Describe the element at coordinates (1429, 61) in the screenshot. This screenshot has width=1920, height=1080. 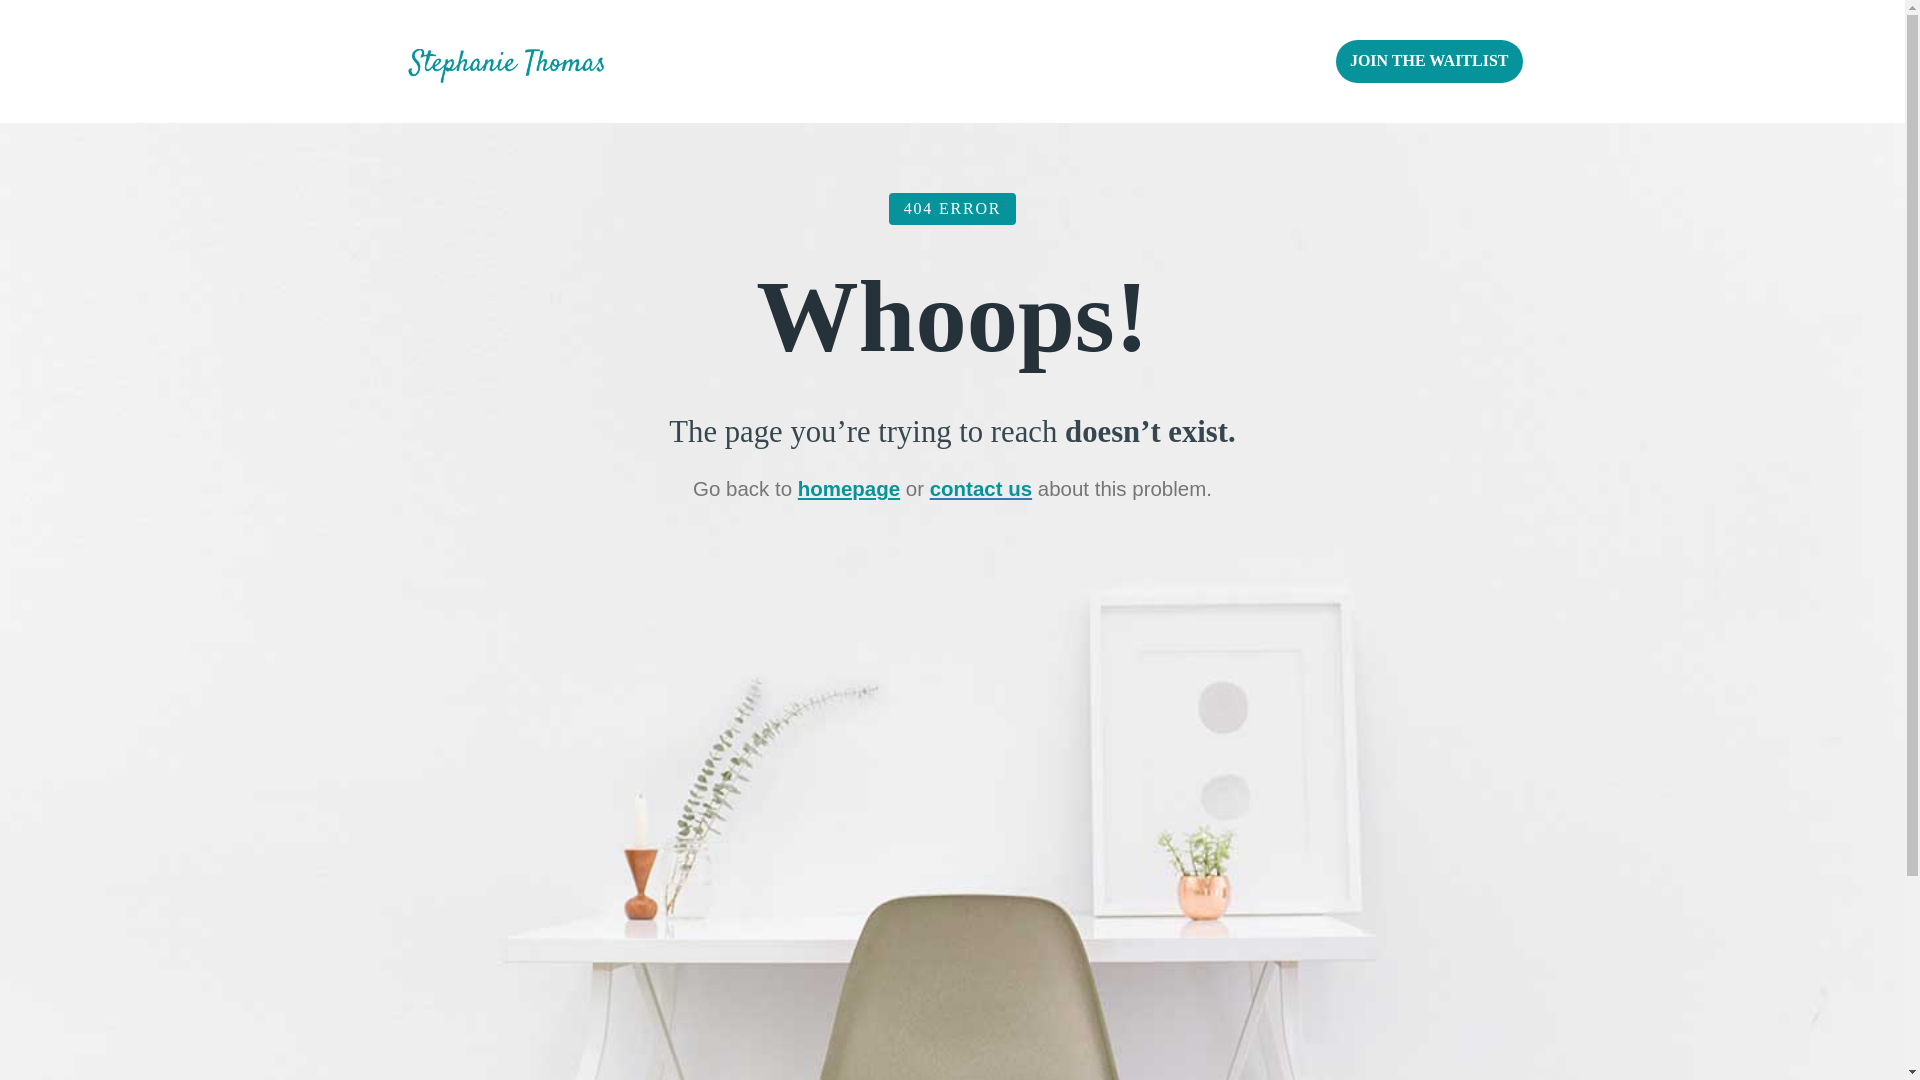
I see `JOIN THE WAITLIST` at that location.